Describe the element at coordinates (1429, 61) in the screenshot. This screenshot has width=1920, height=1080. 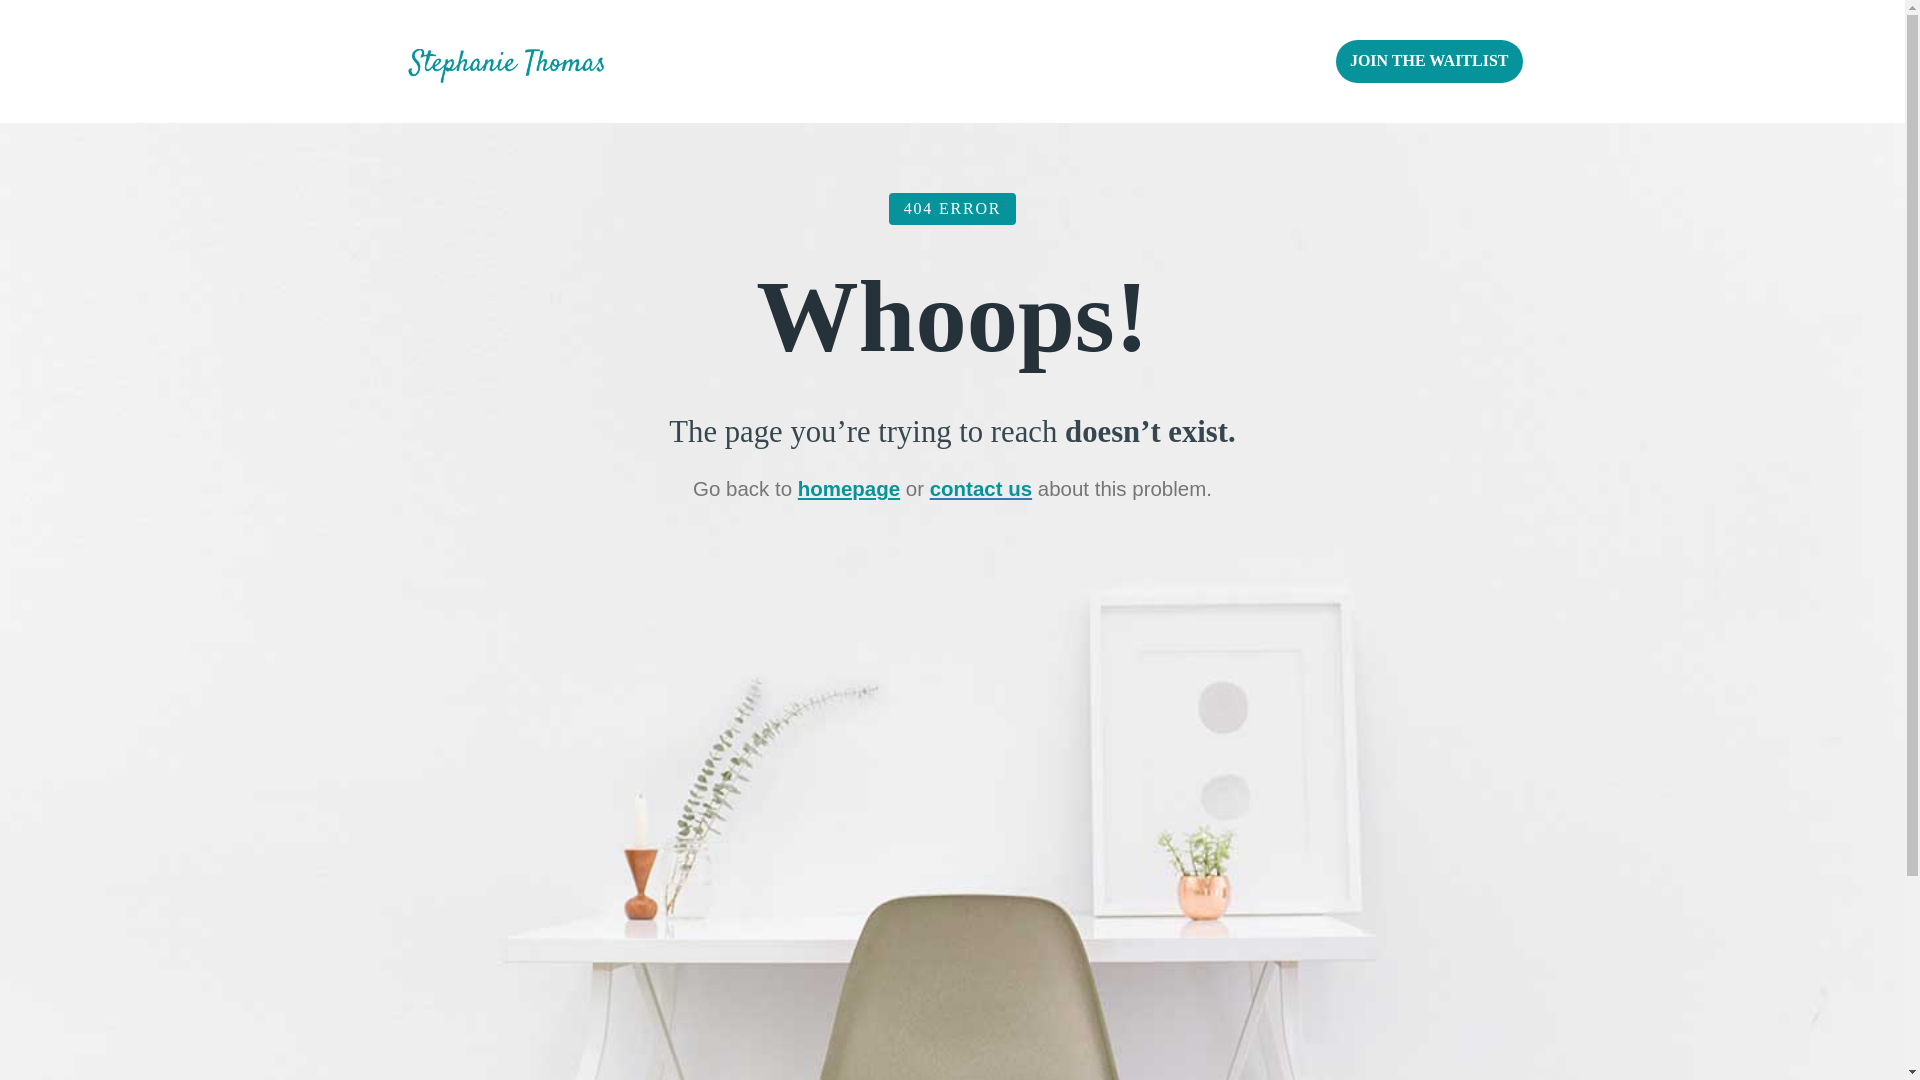
I see `JOIN THE WAITLIST` at that location.